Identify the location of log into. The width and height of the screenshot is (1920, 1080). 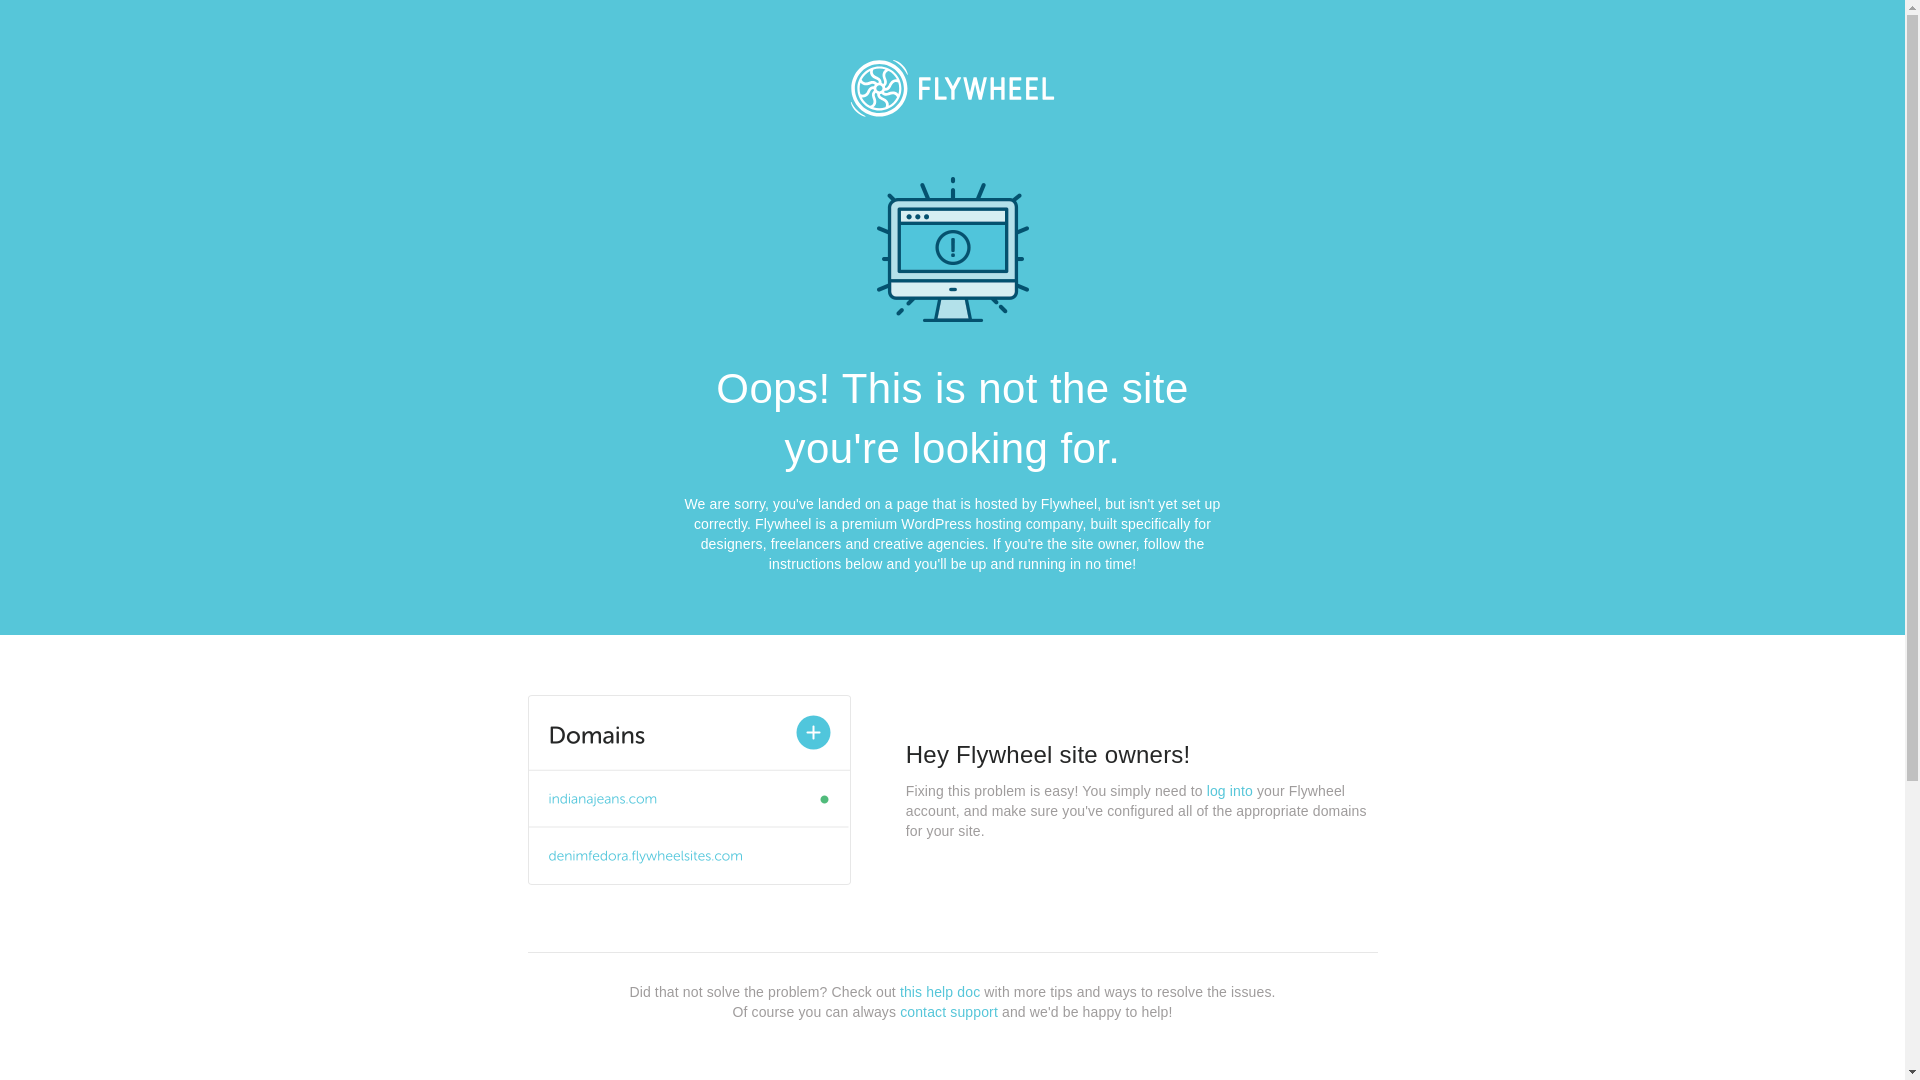
(1230, 791).